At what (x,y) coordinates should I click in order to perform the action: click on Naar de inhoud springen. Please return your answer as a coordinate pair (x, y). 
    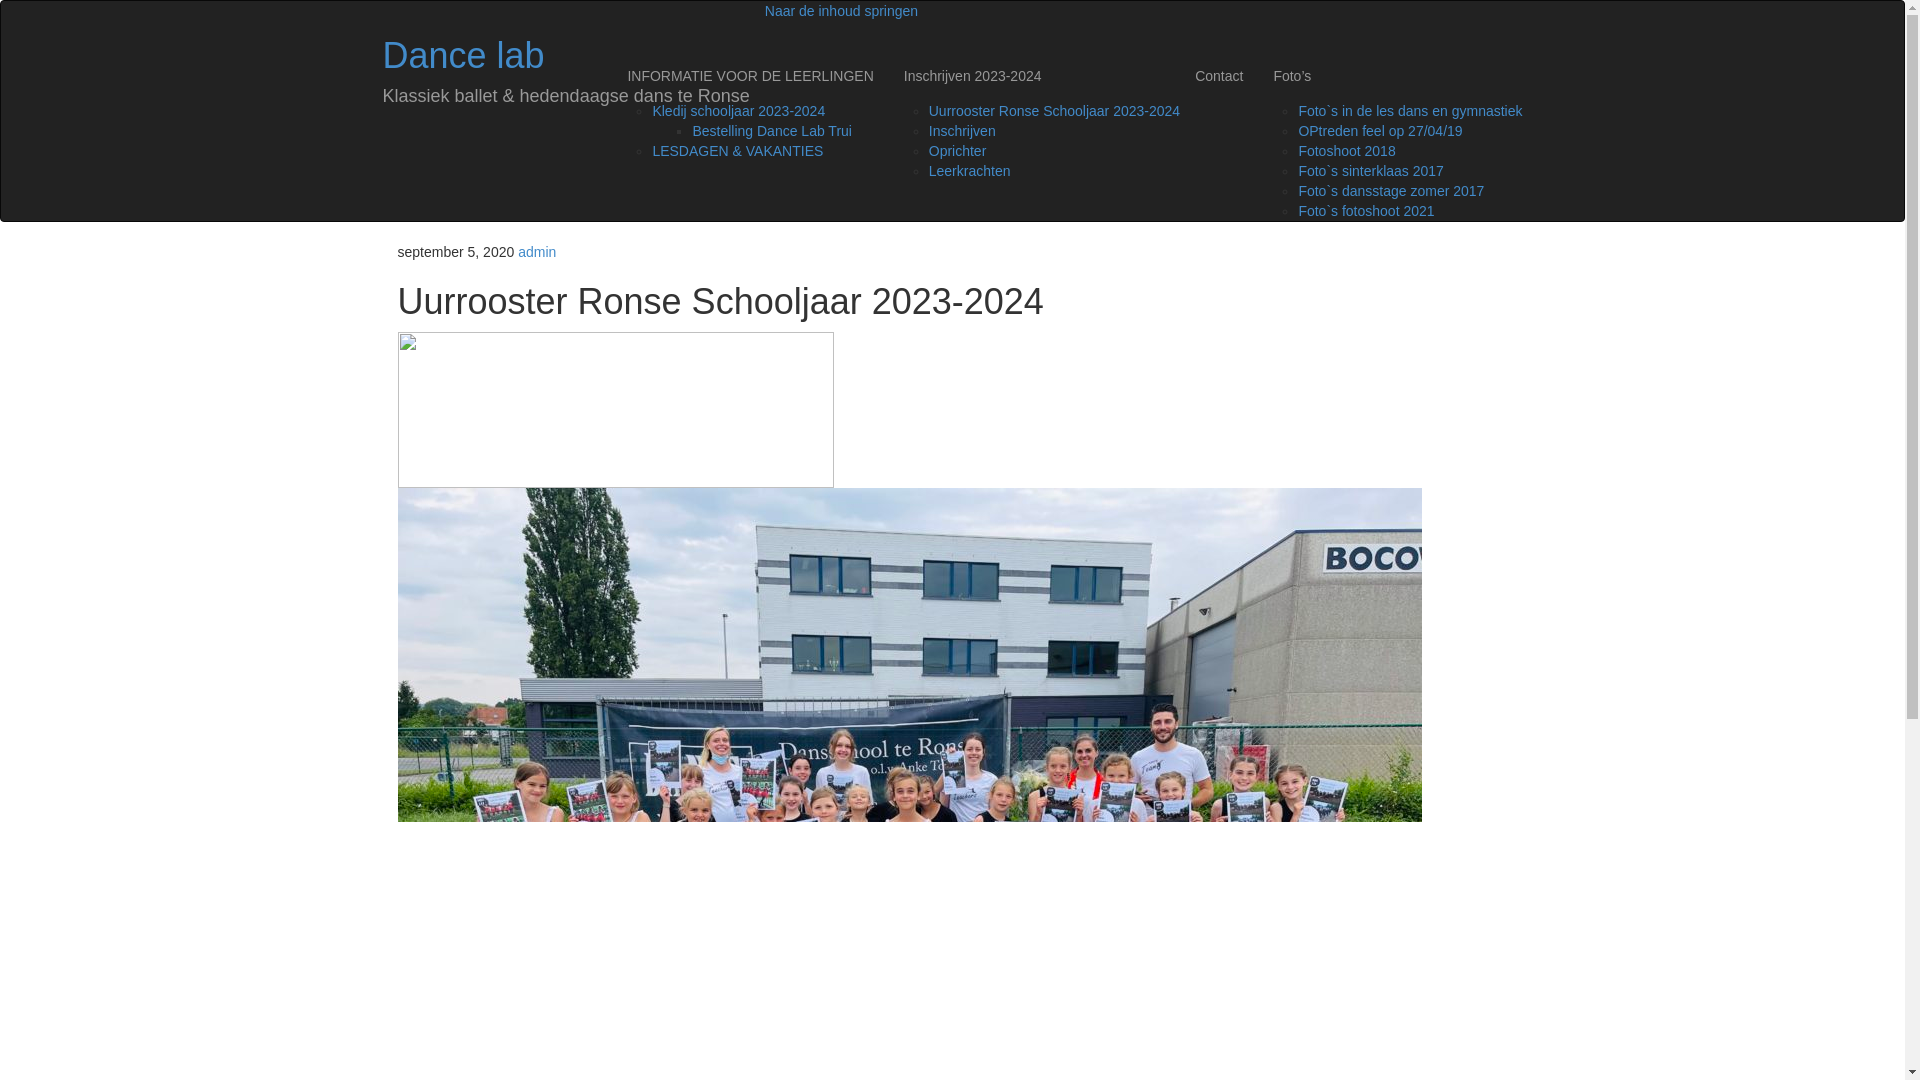
    Looking at the image, I should click on (842, 11).